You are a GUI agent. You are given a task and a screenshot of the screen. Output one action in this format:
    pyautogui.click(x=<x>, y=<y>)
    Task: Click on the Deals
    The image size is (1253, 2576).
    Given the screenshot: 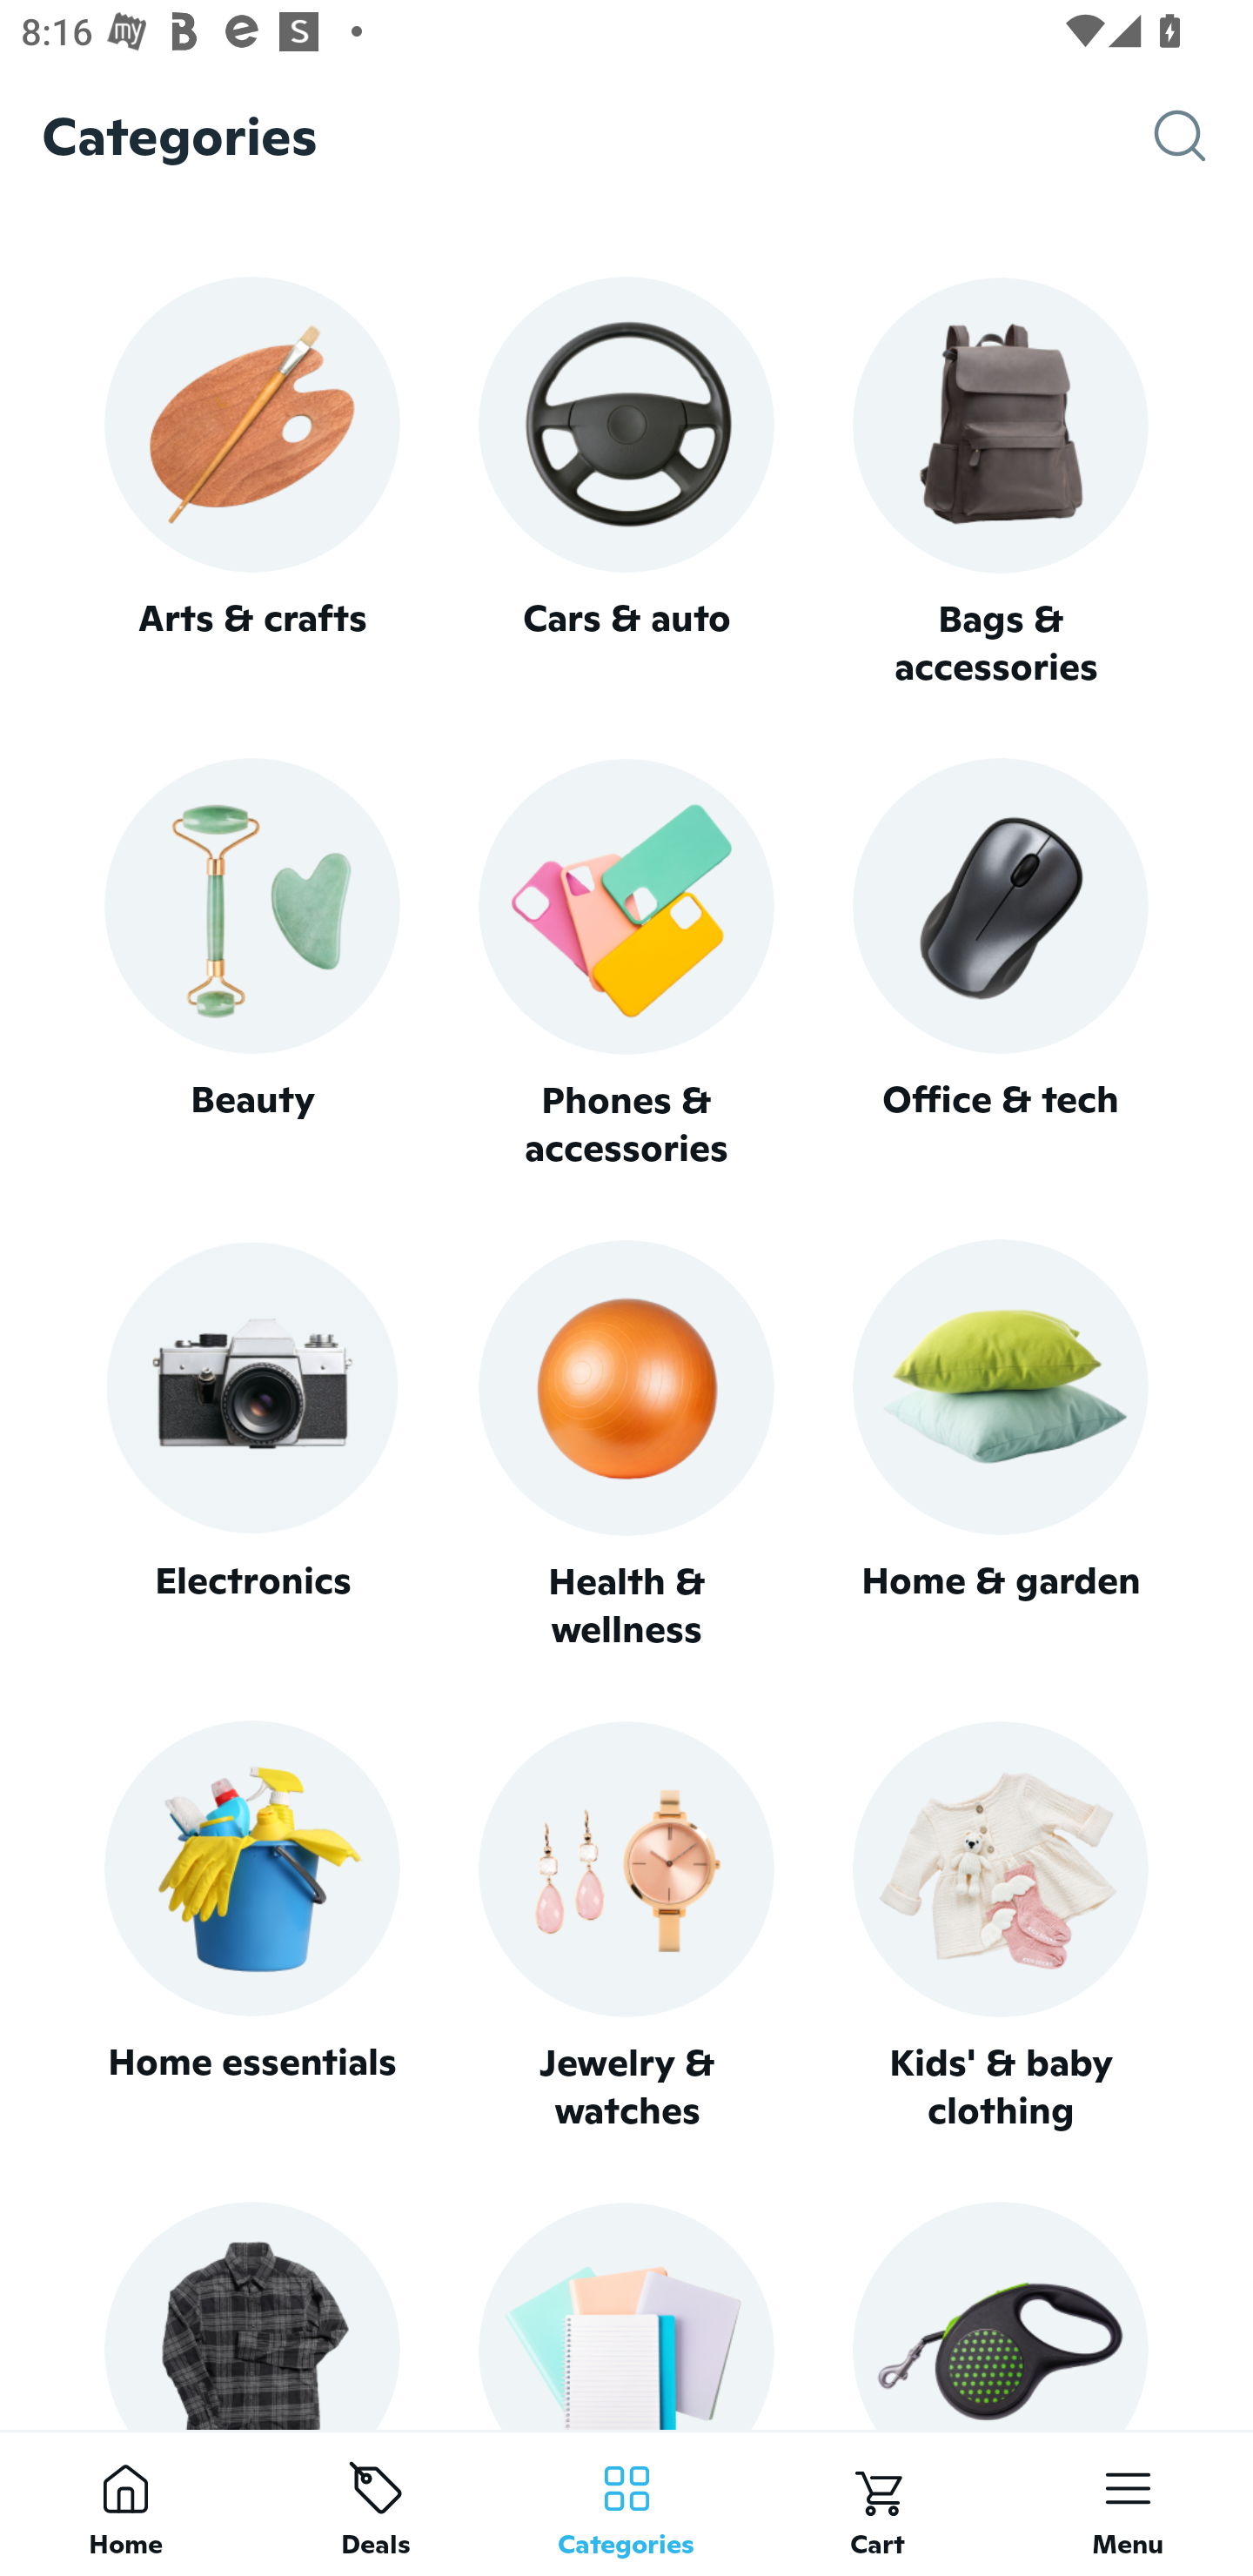 What is the action you would take?
    pyautogui.click(x=376, y=2503)
    